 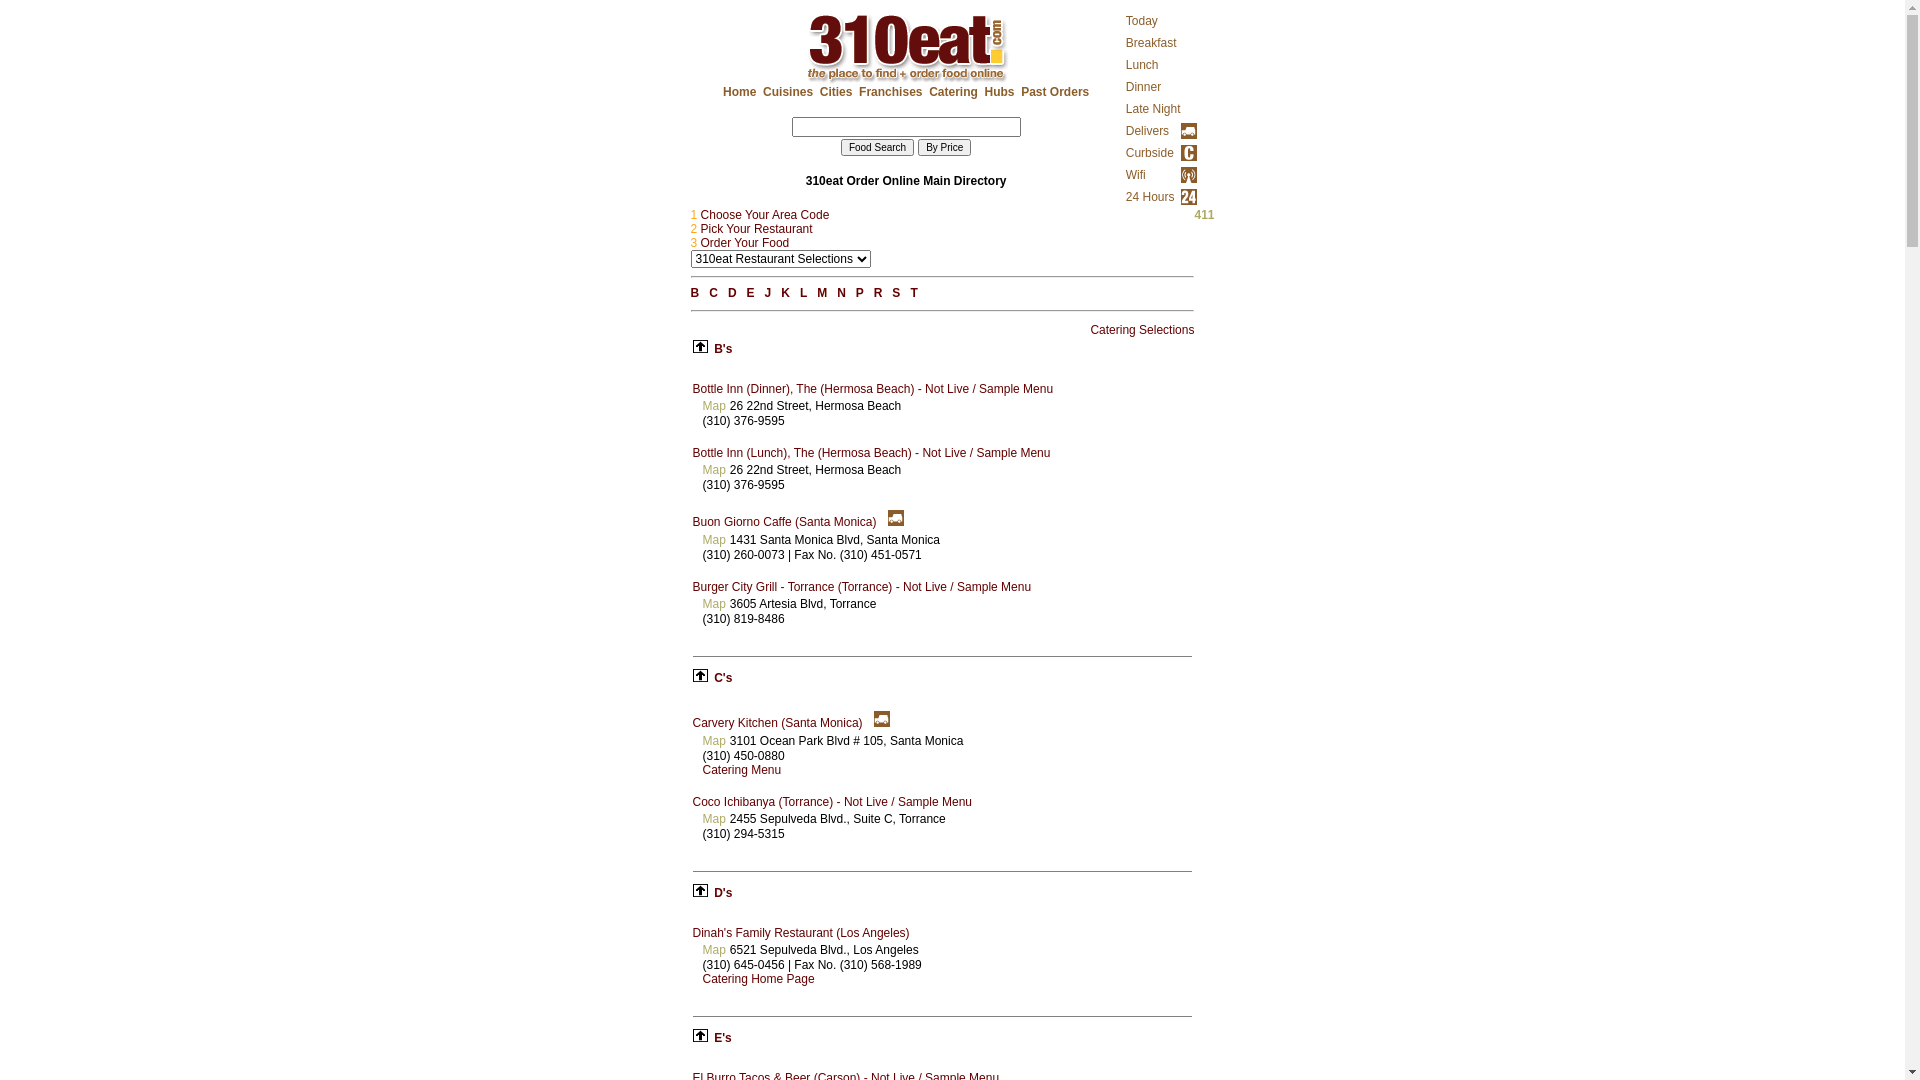 I want to click on Map, so click(x=714, y=740).